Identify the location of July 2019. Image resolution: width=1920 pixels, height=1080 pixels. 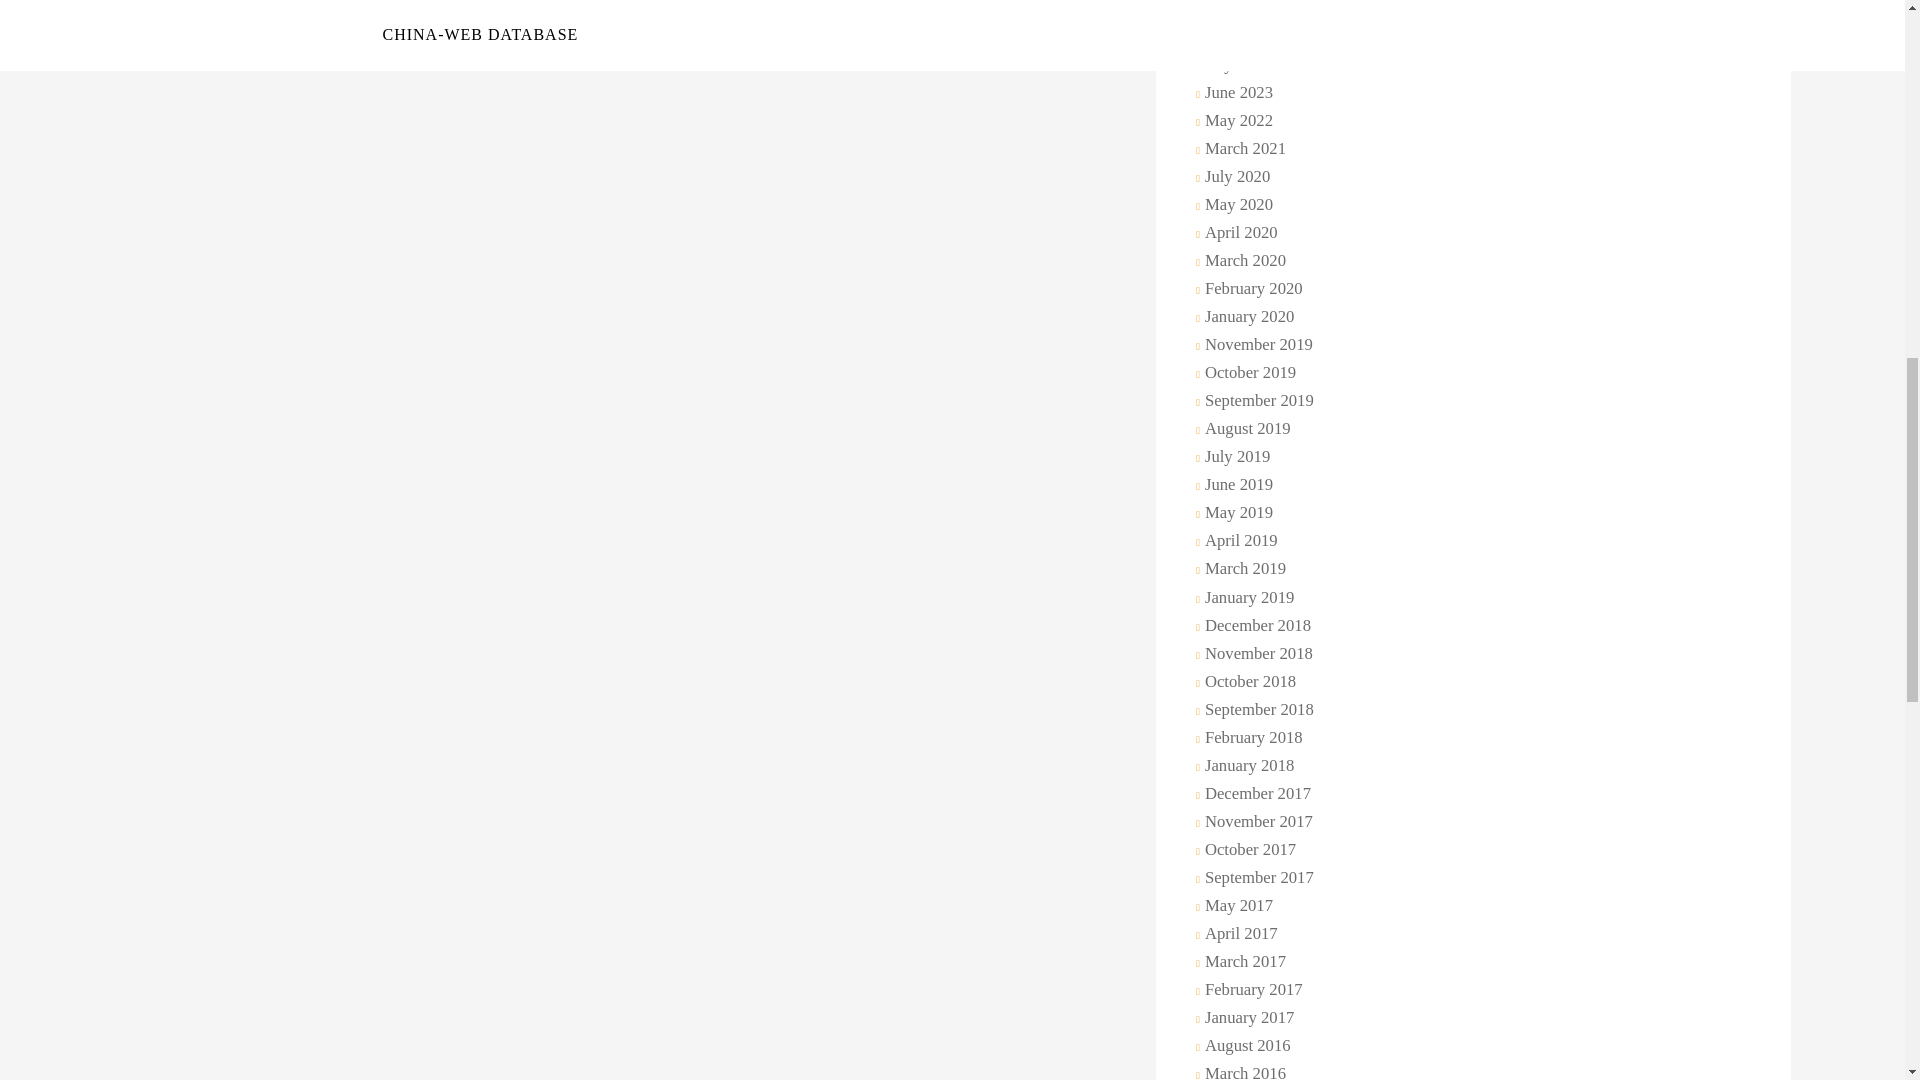
(1234, 458).